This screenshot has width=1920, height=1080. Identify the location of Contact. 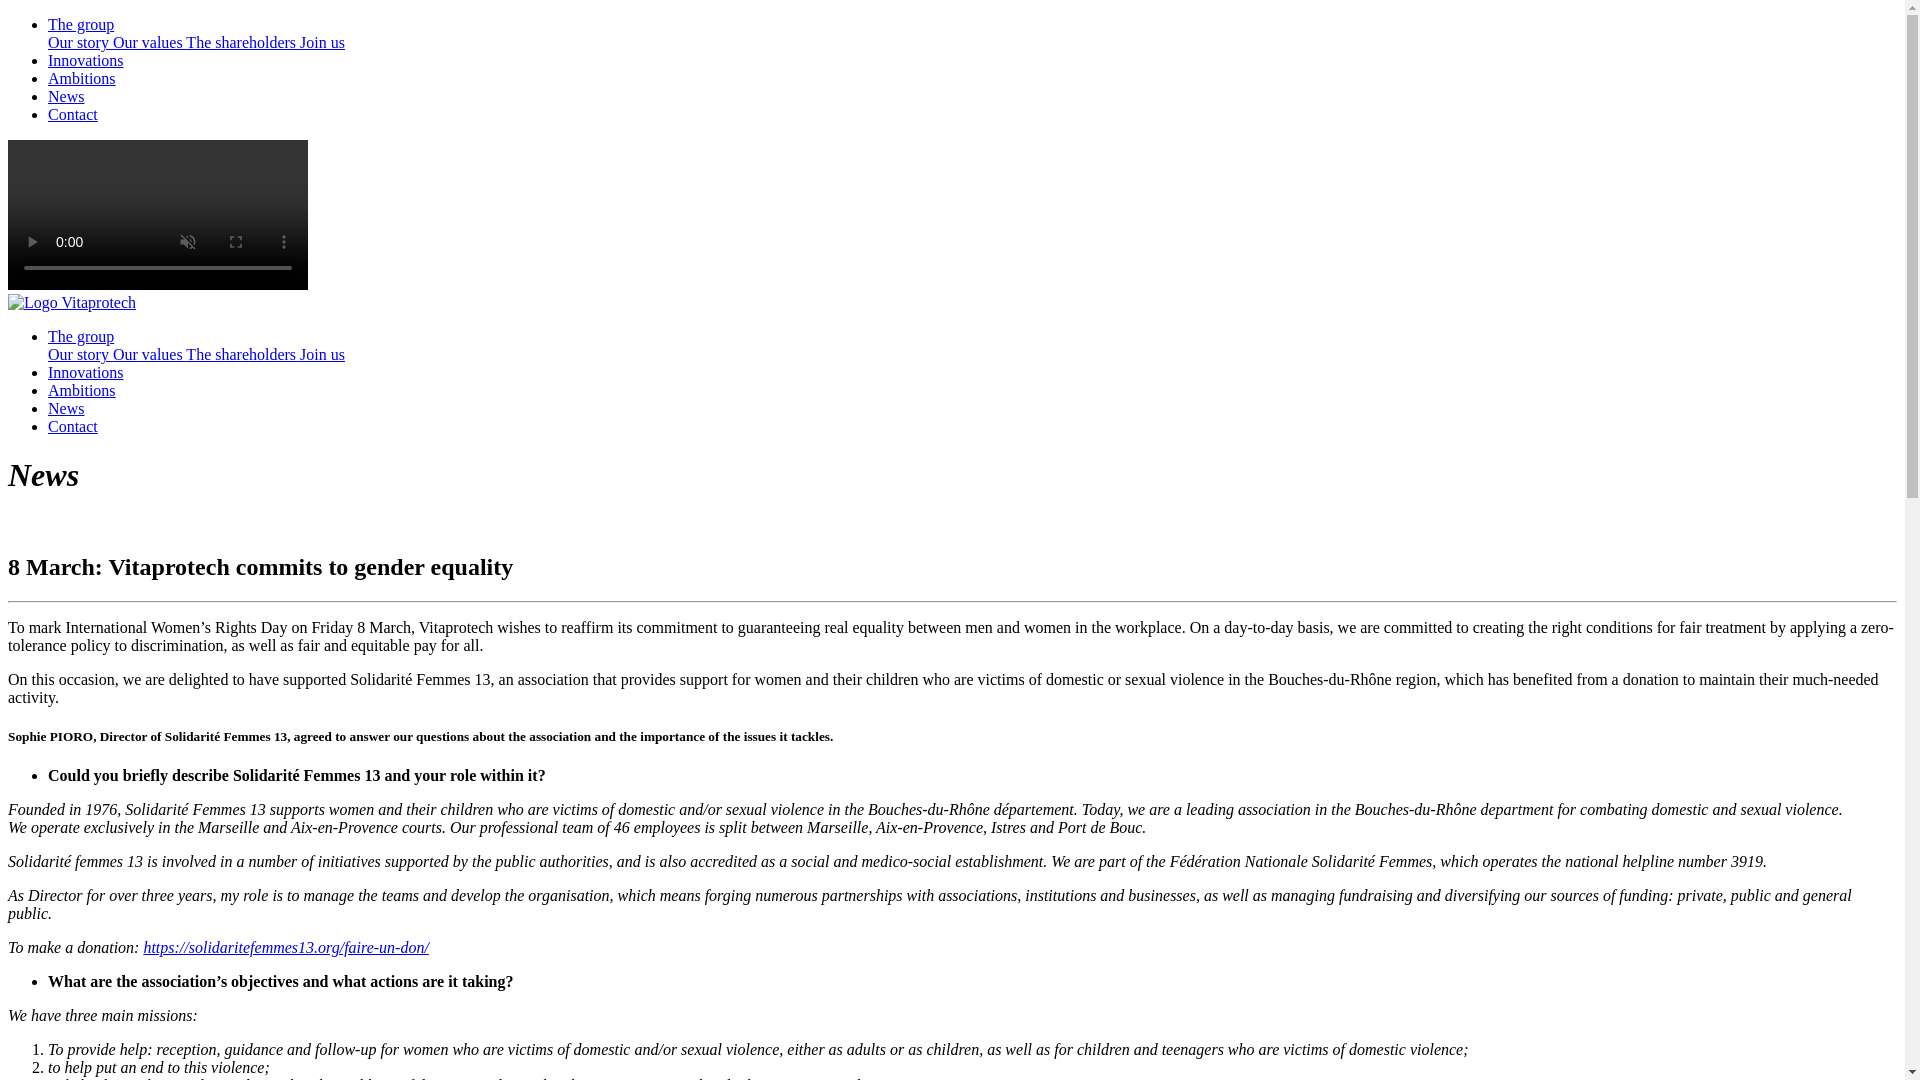
(72, 114).